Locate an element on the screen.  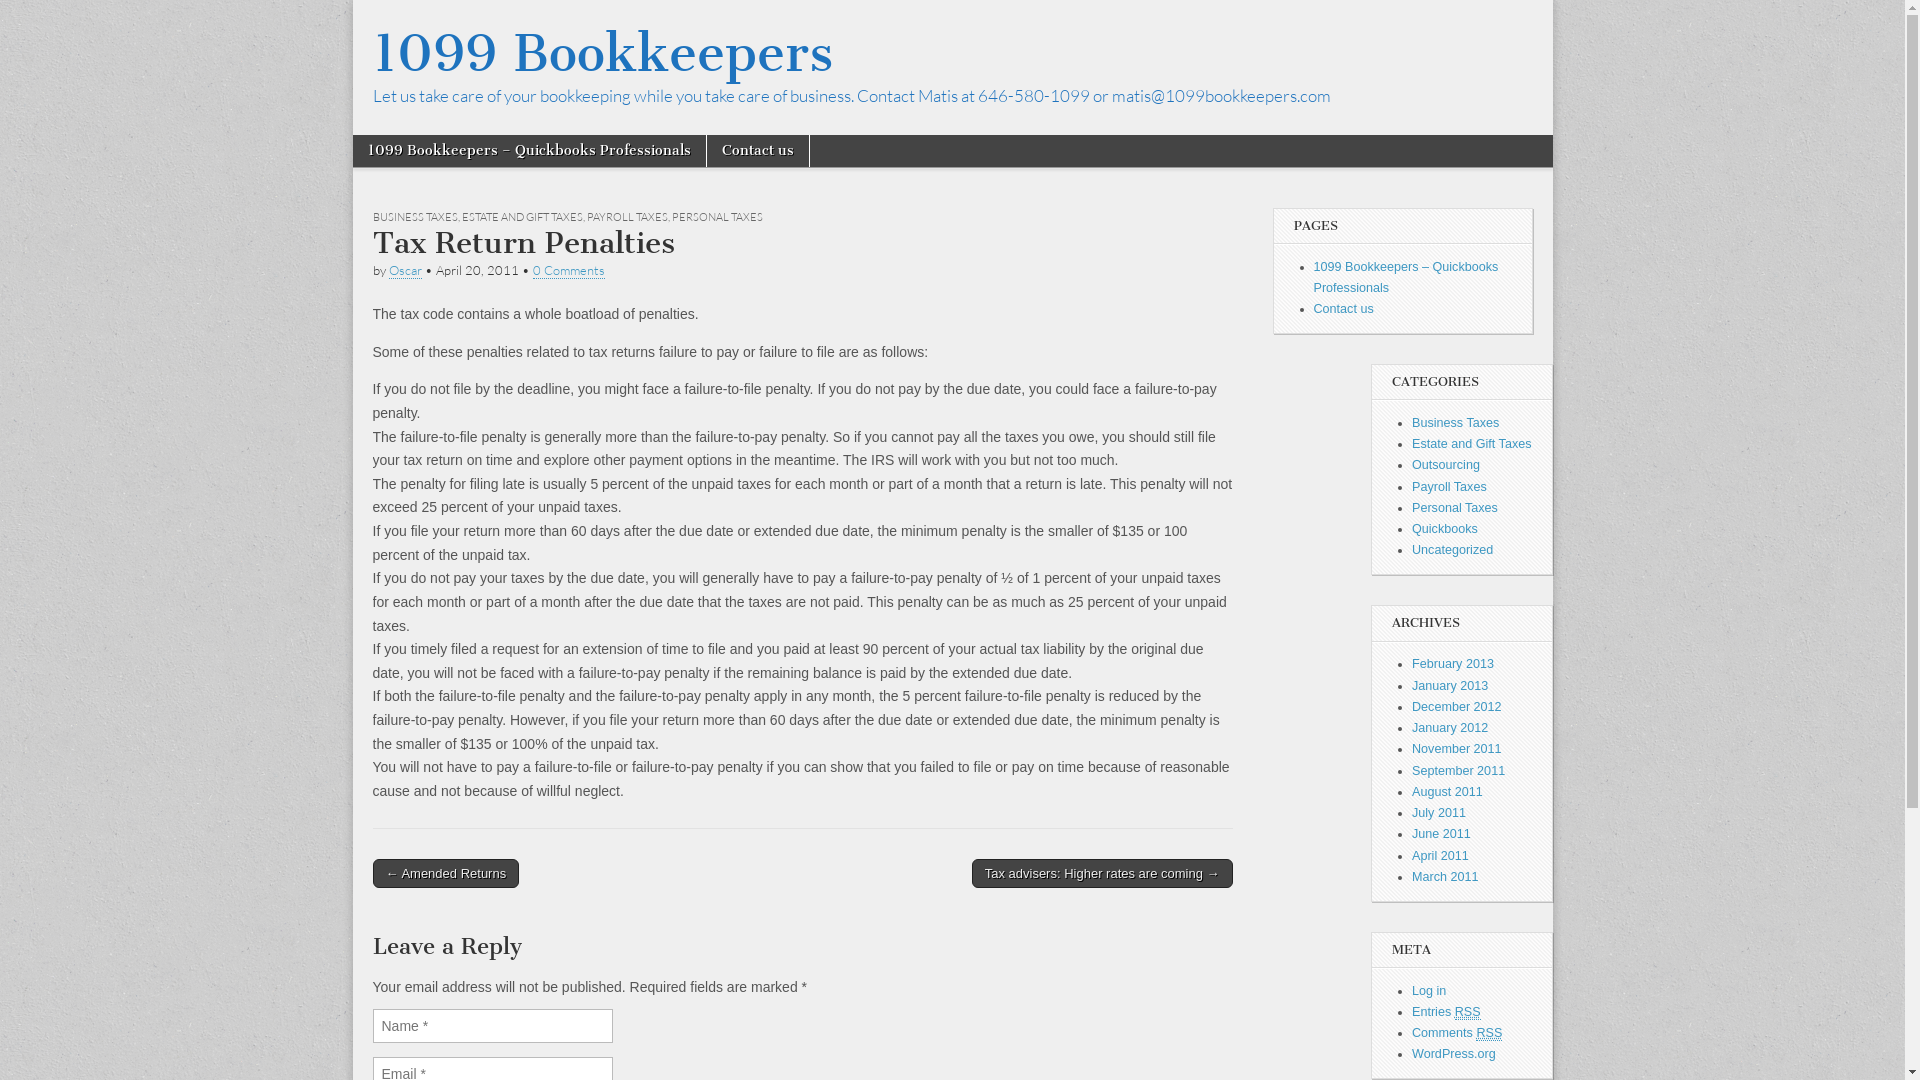
Entries RSS is located at coordinates (1446, 1012).